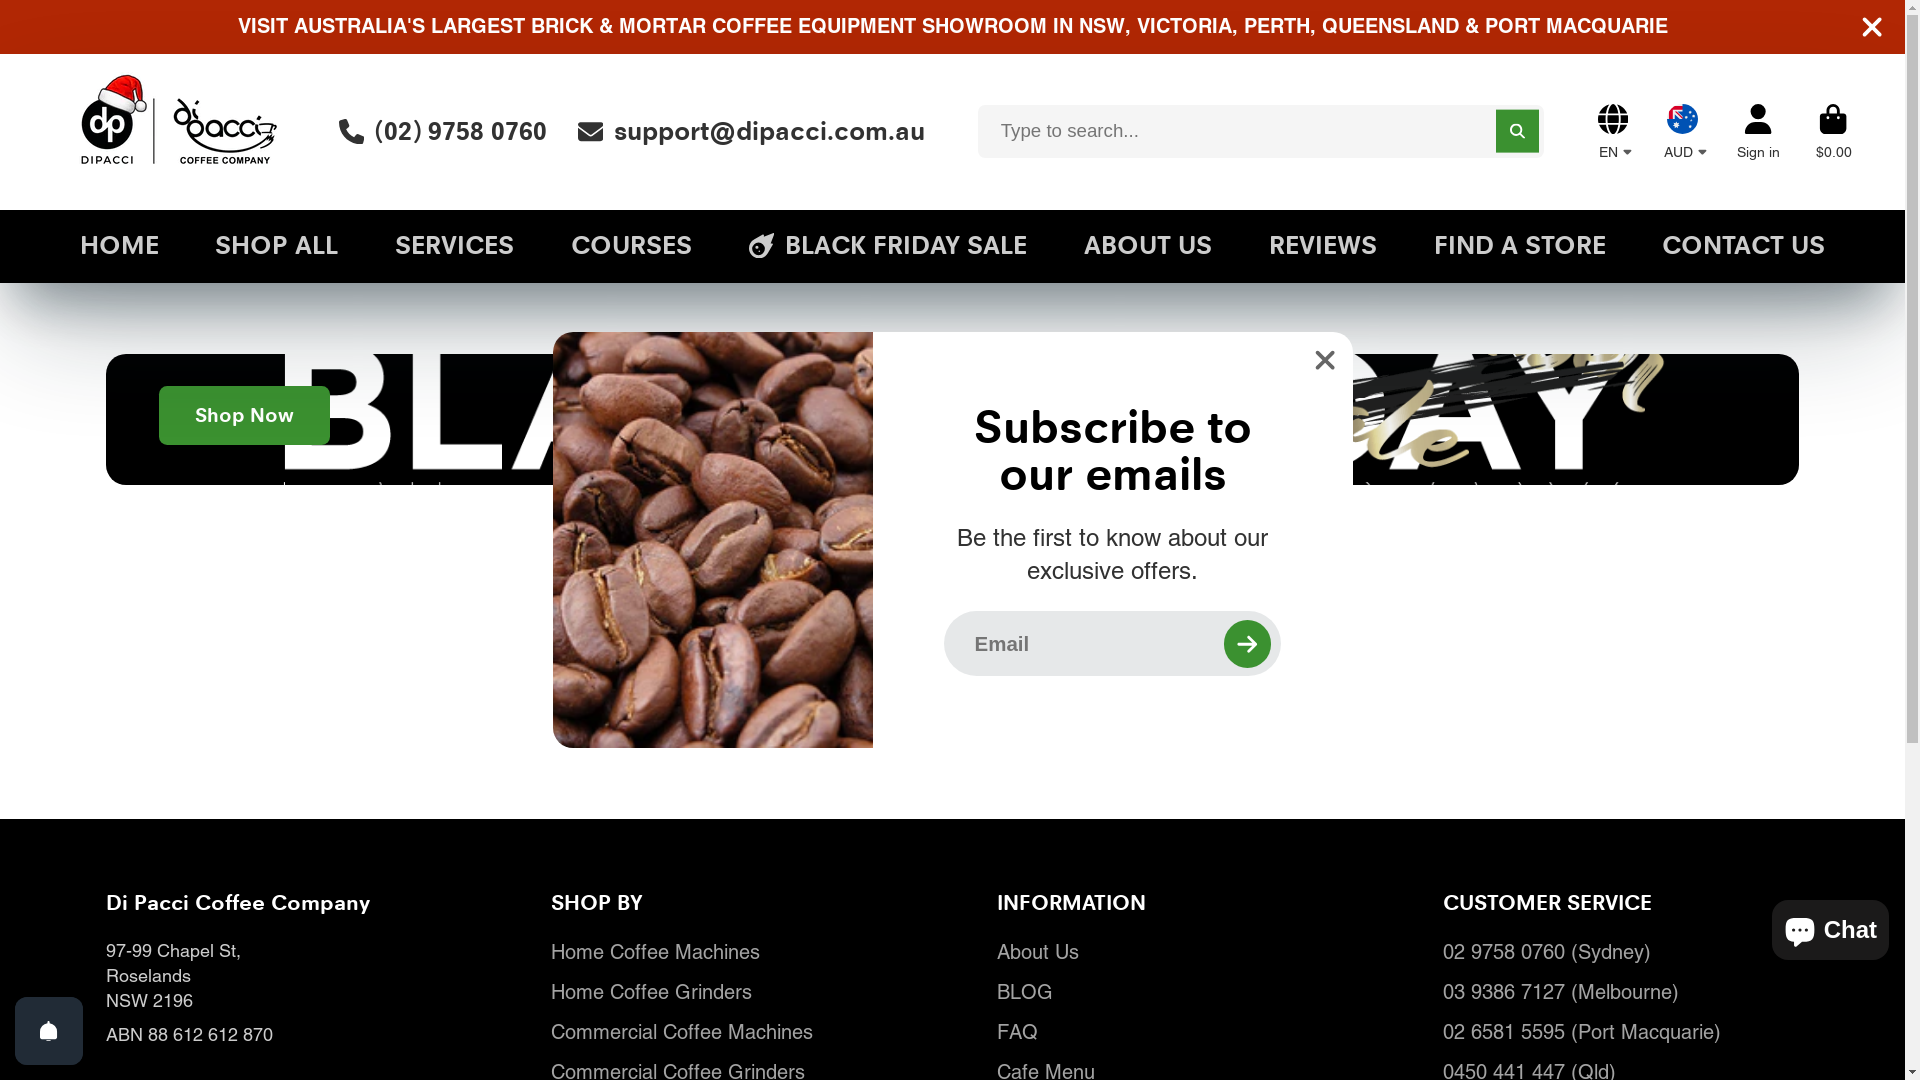 The width and height of the screenshot is (1920, 1080). Describe the element at coordinates (1323, 246) in the screenshot. I see `REVIEWS` at that location.